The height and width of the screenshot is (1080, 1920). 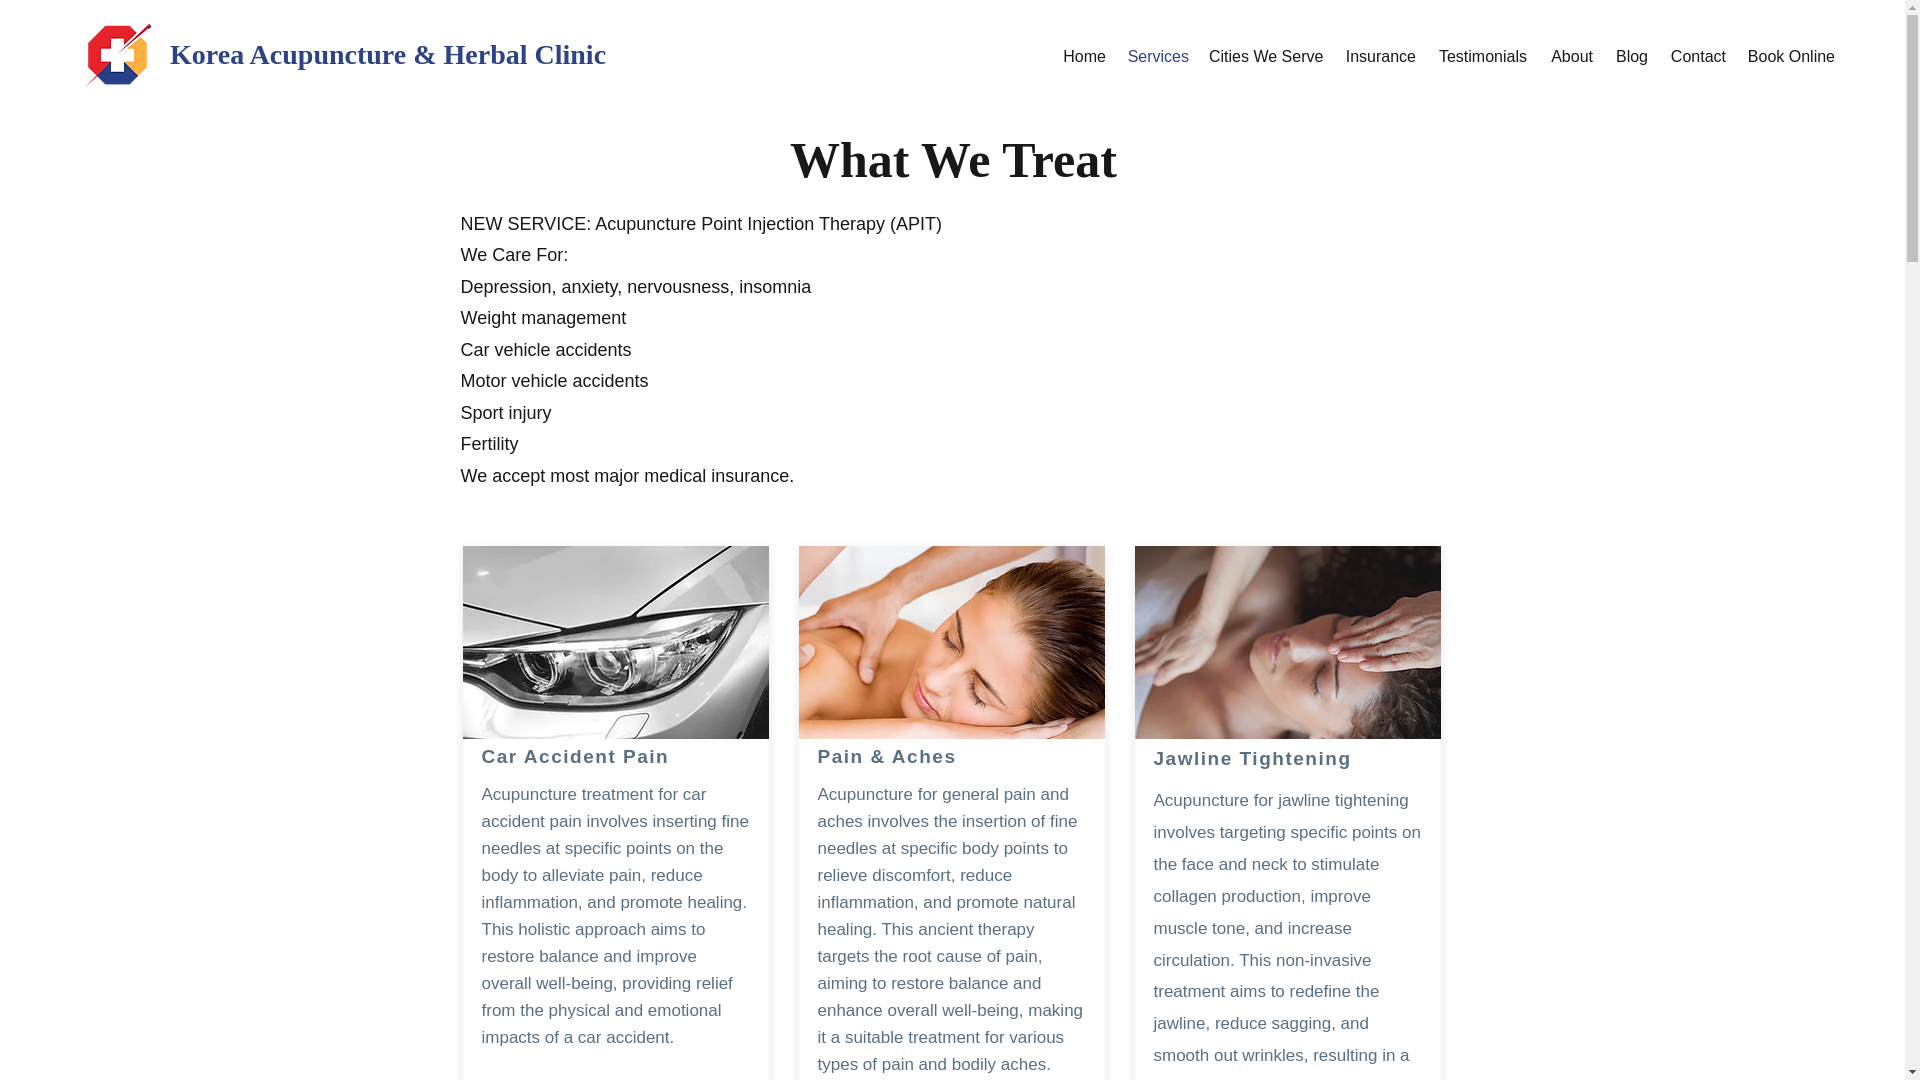 I want to click on About, so click(x=1570, y=56).